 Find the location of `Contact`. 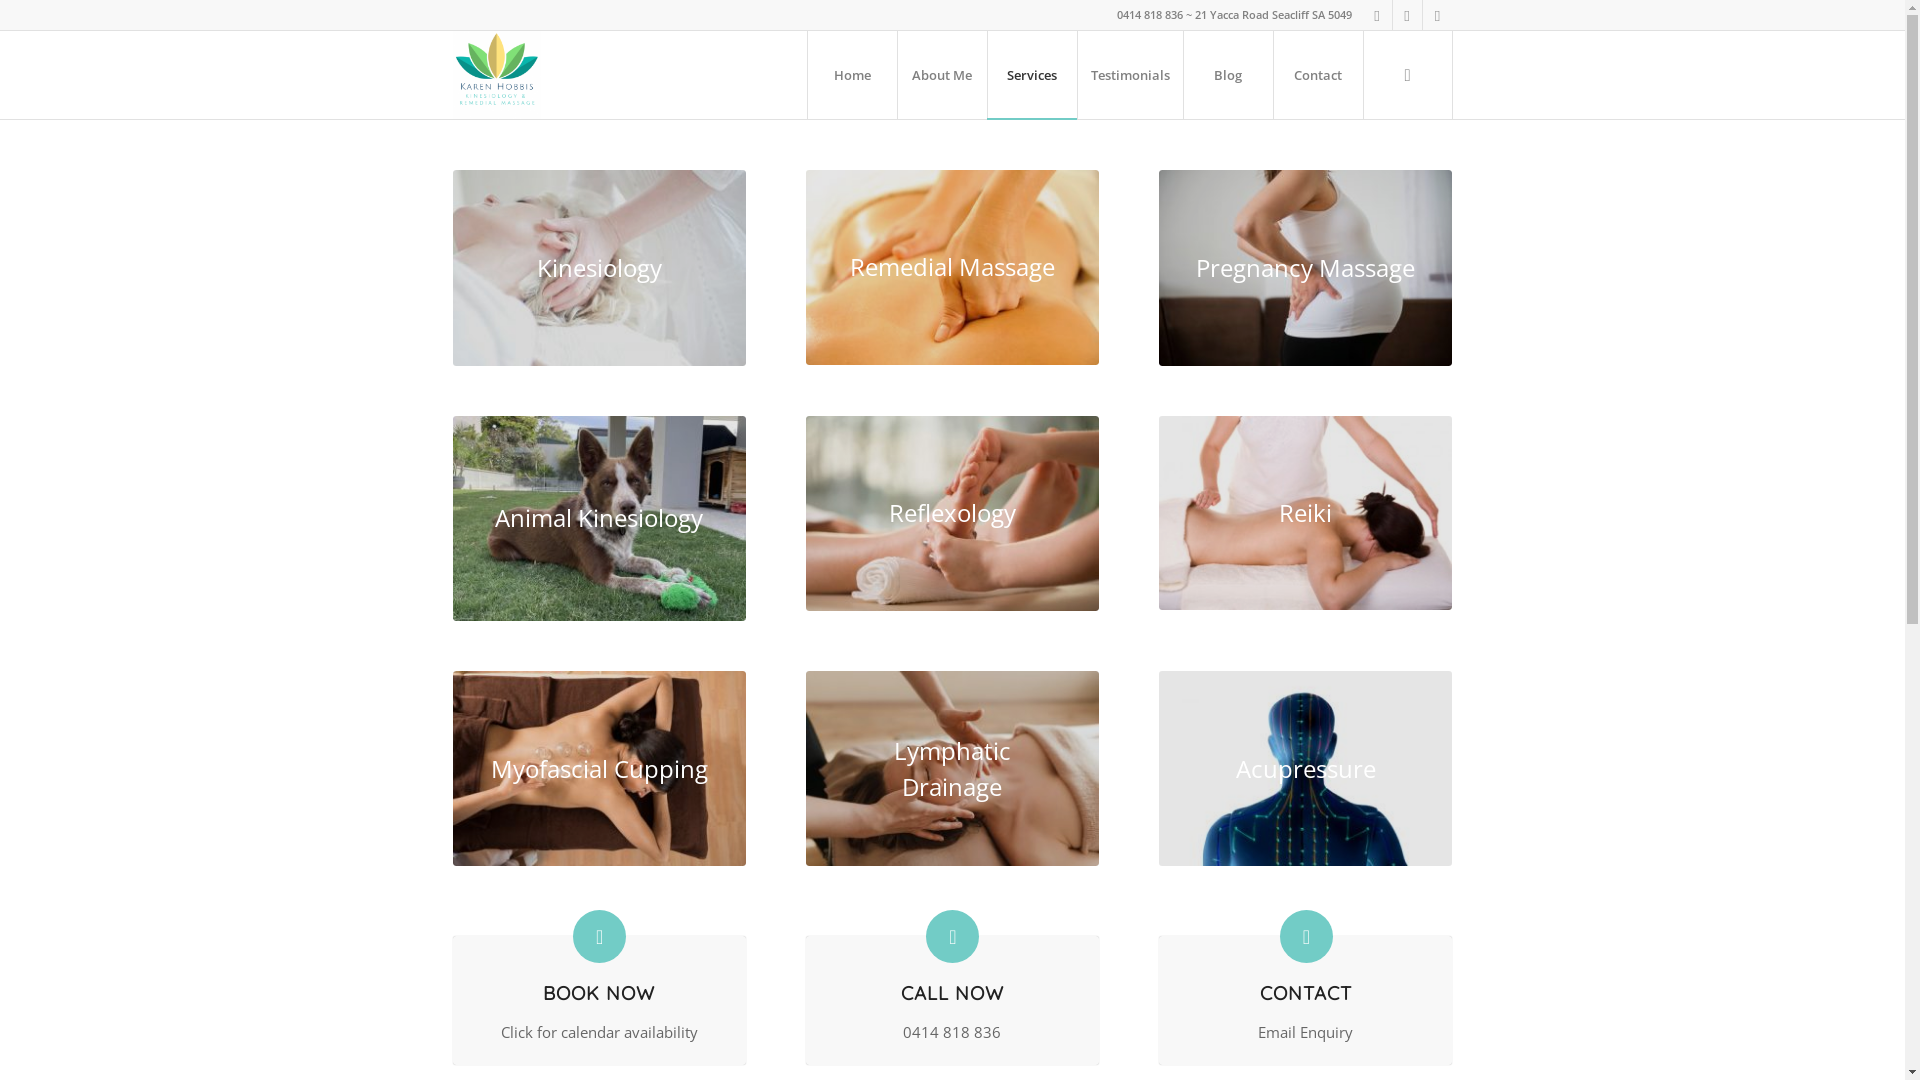

Contact is located at coordinates (1306, 936).